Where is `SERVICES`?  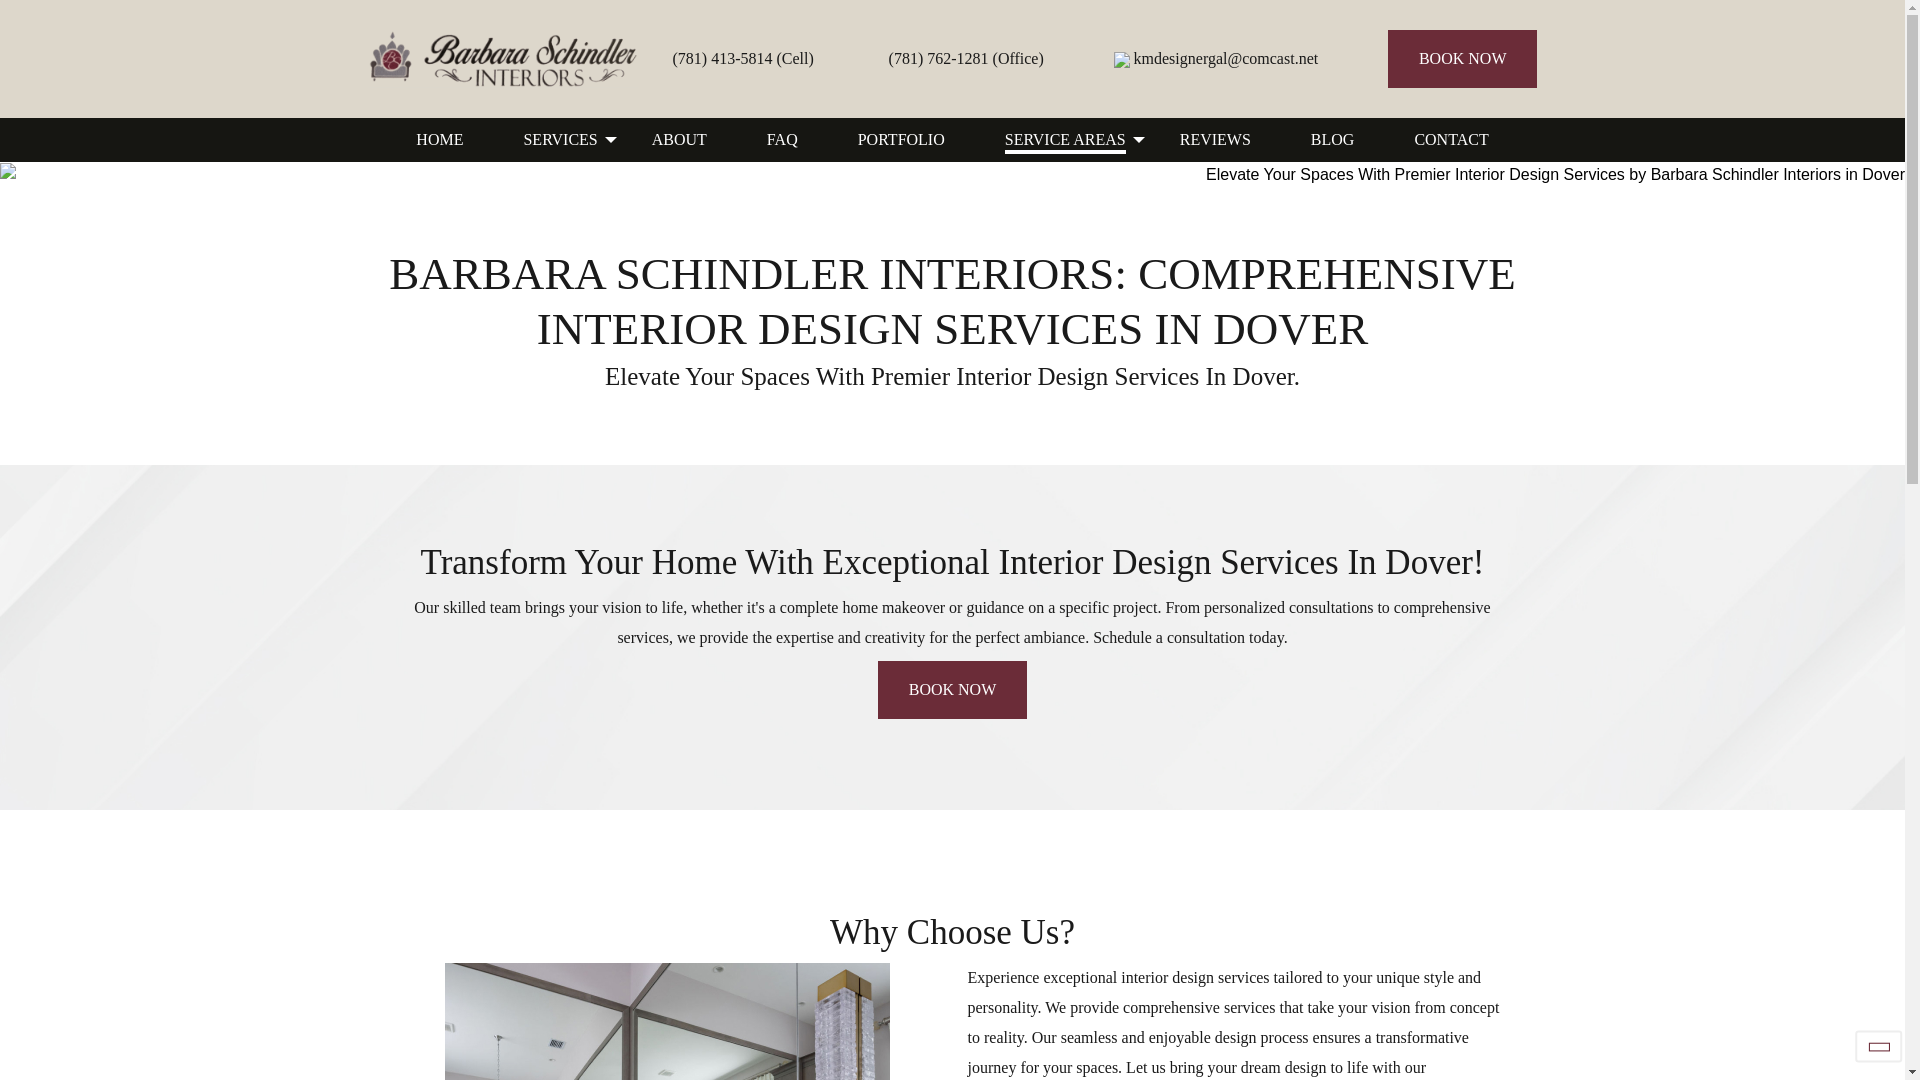
SERVICES is located at coordinates (556, 140).